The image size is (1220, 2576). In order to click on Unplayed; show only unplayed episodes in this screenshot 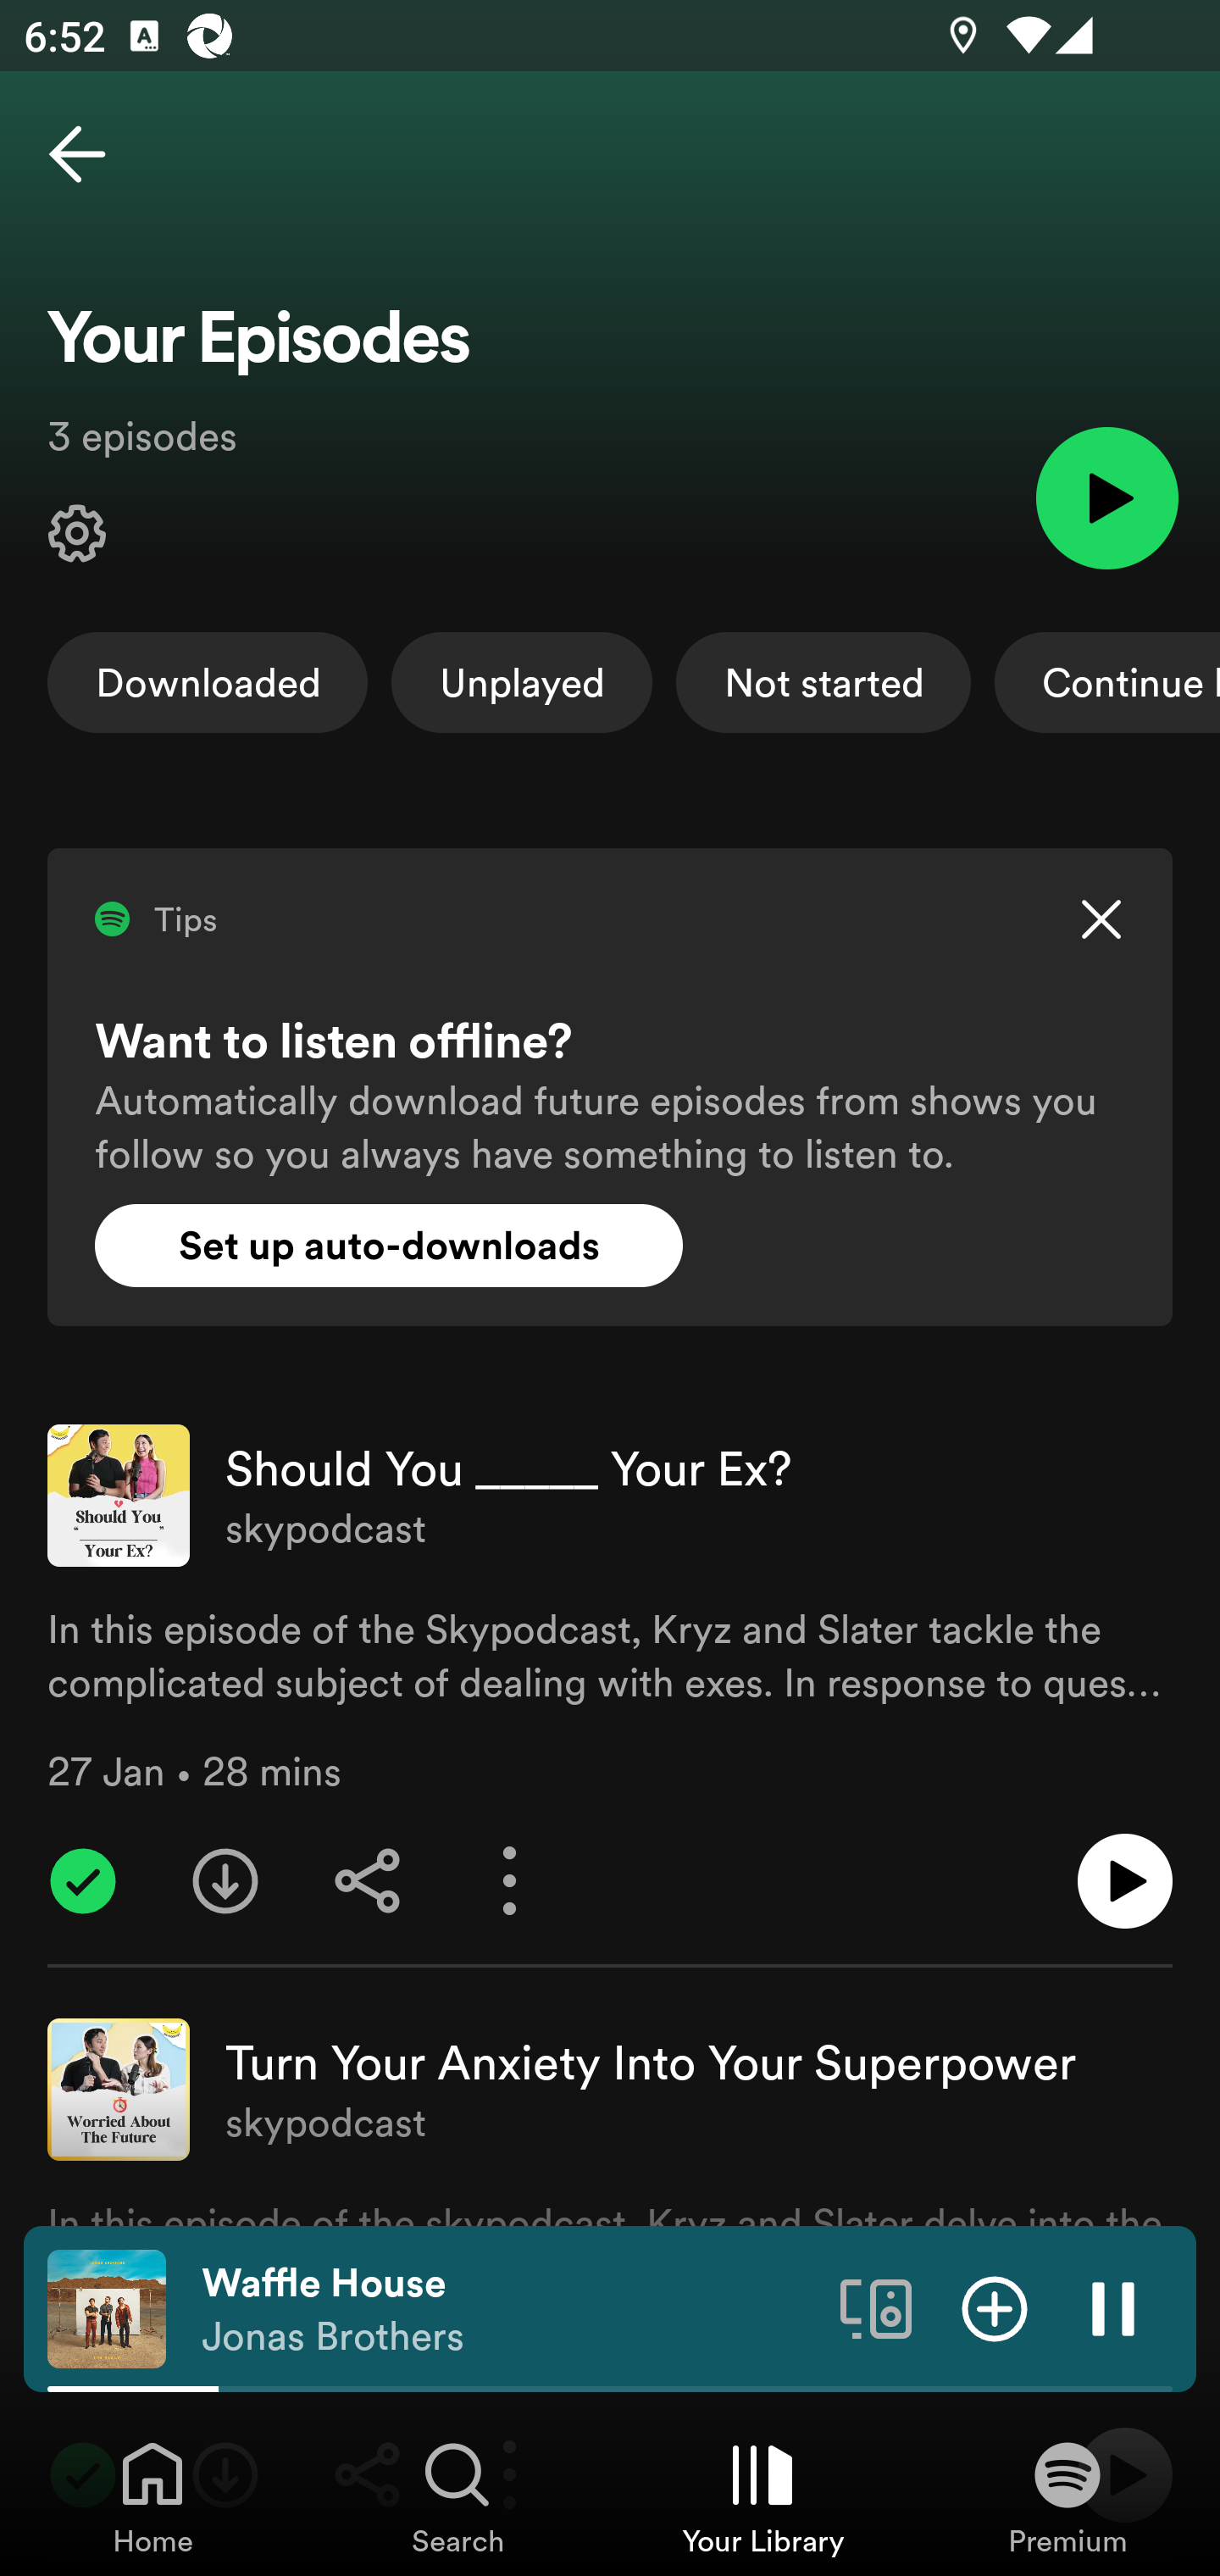, I will do `click(522, 681)`.